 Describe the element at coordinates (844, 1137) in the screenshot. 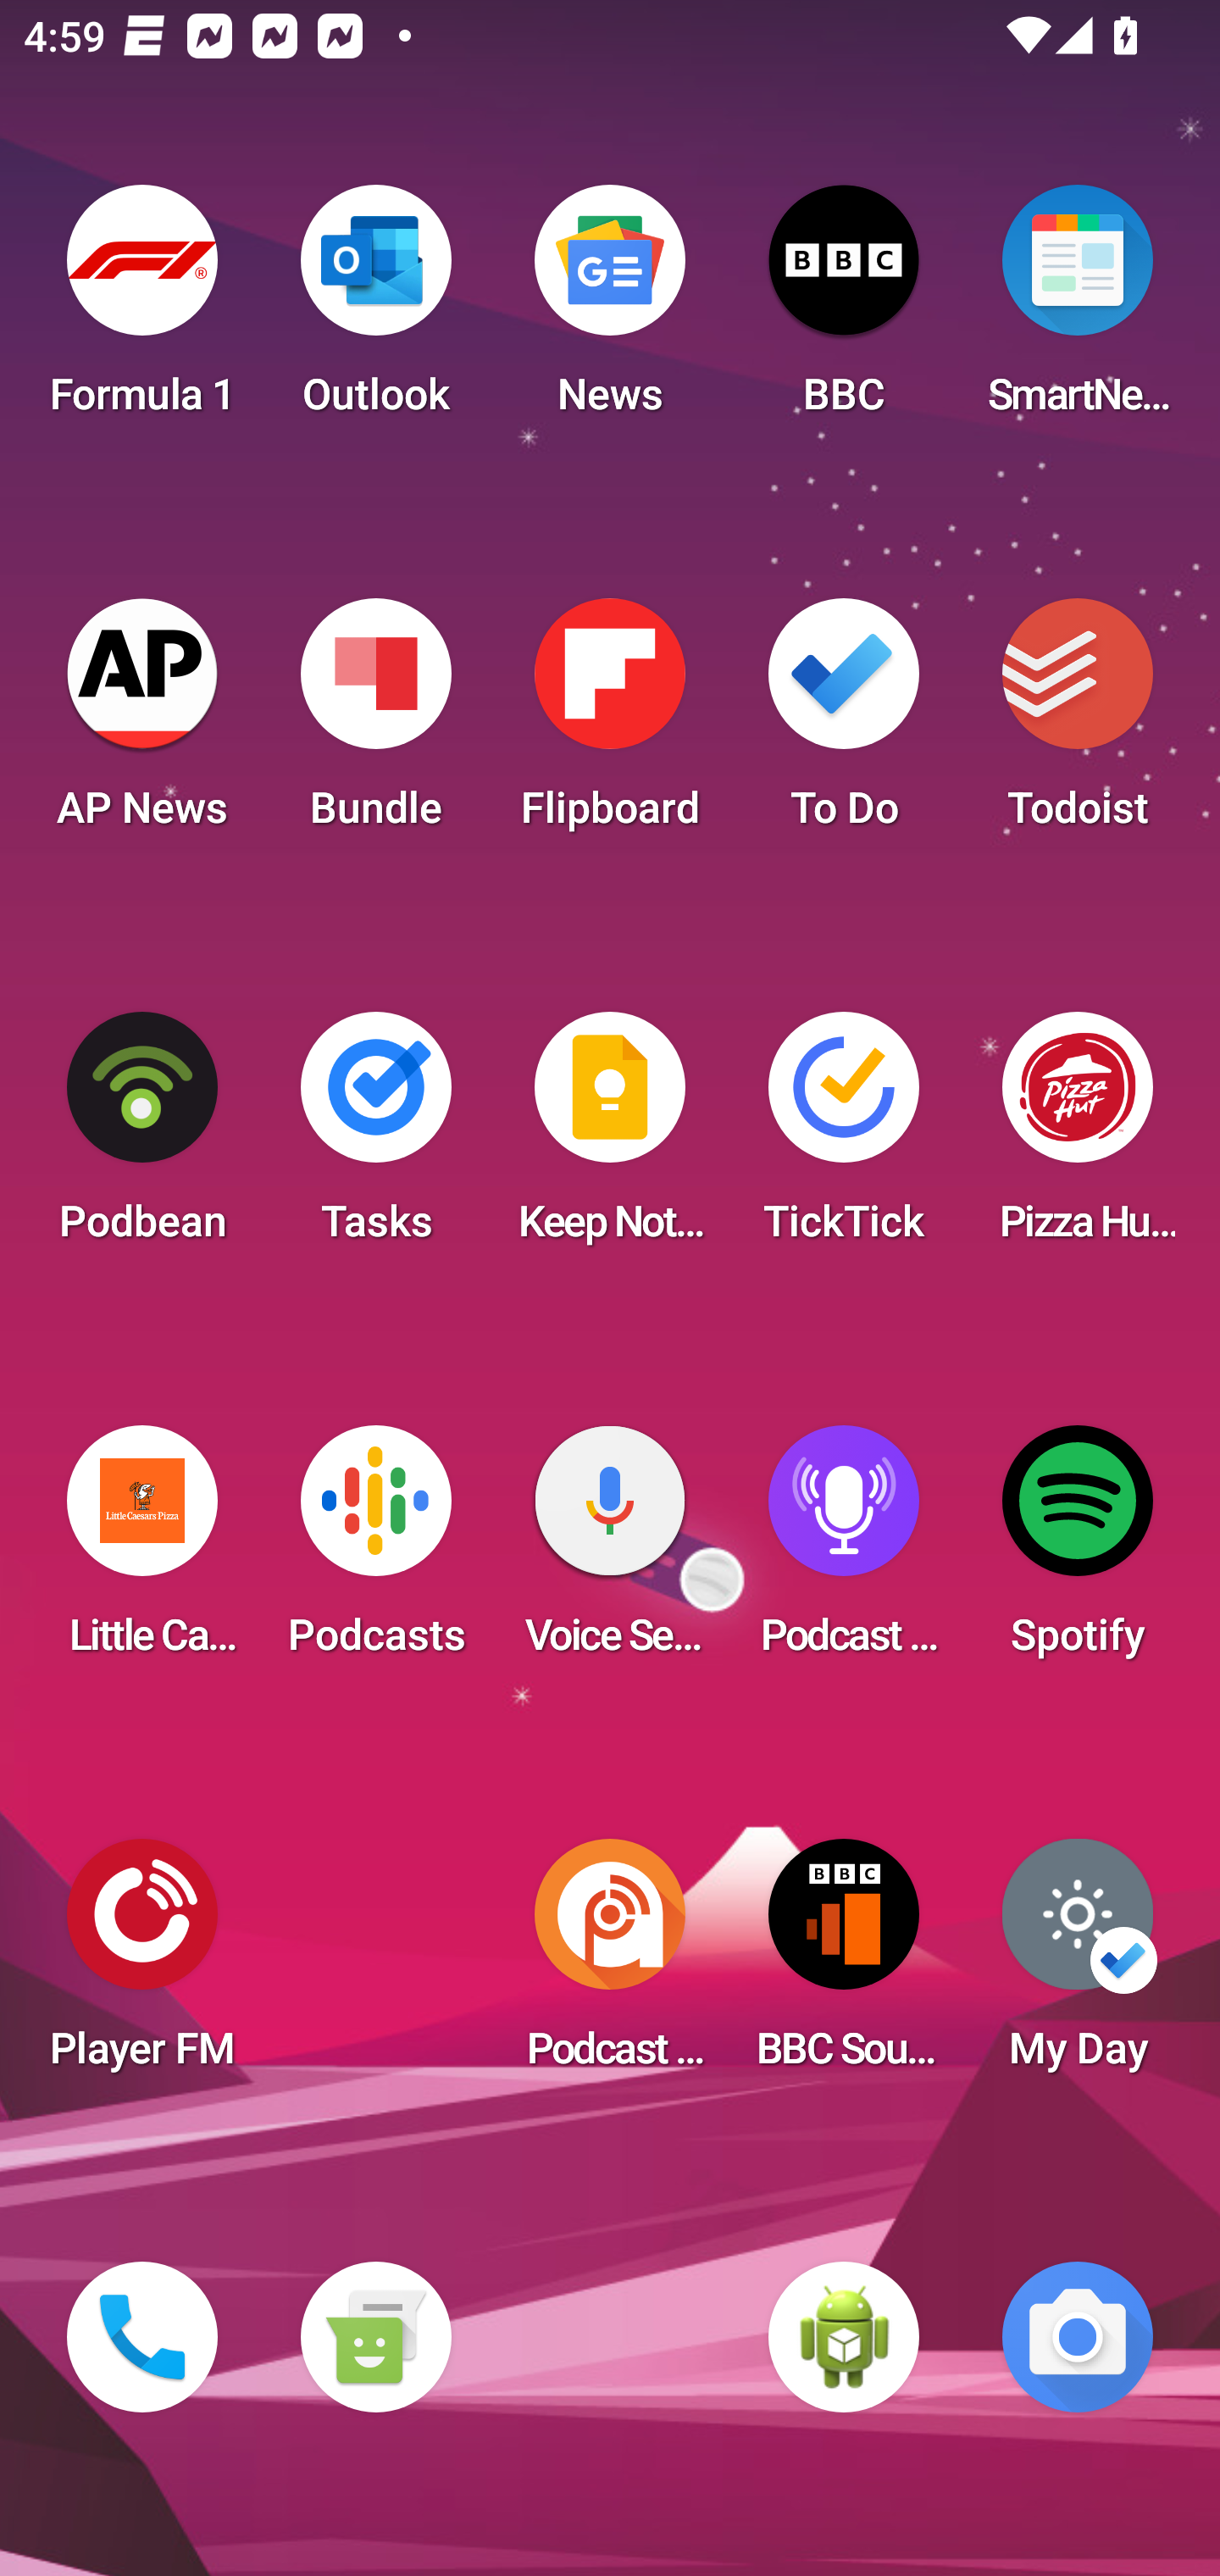

I see `TickTick` at that location.